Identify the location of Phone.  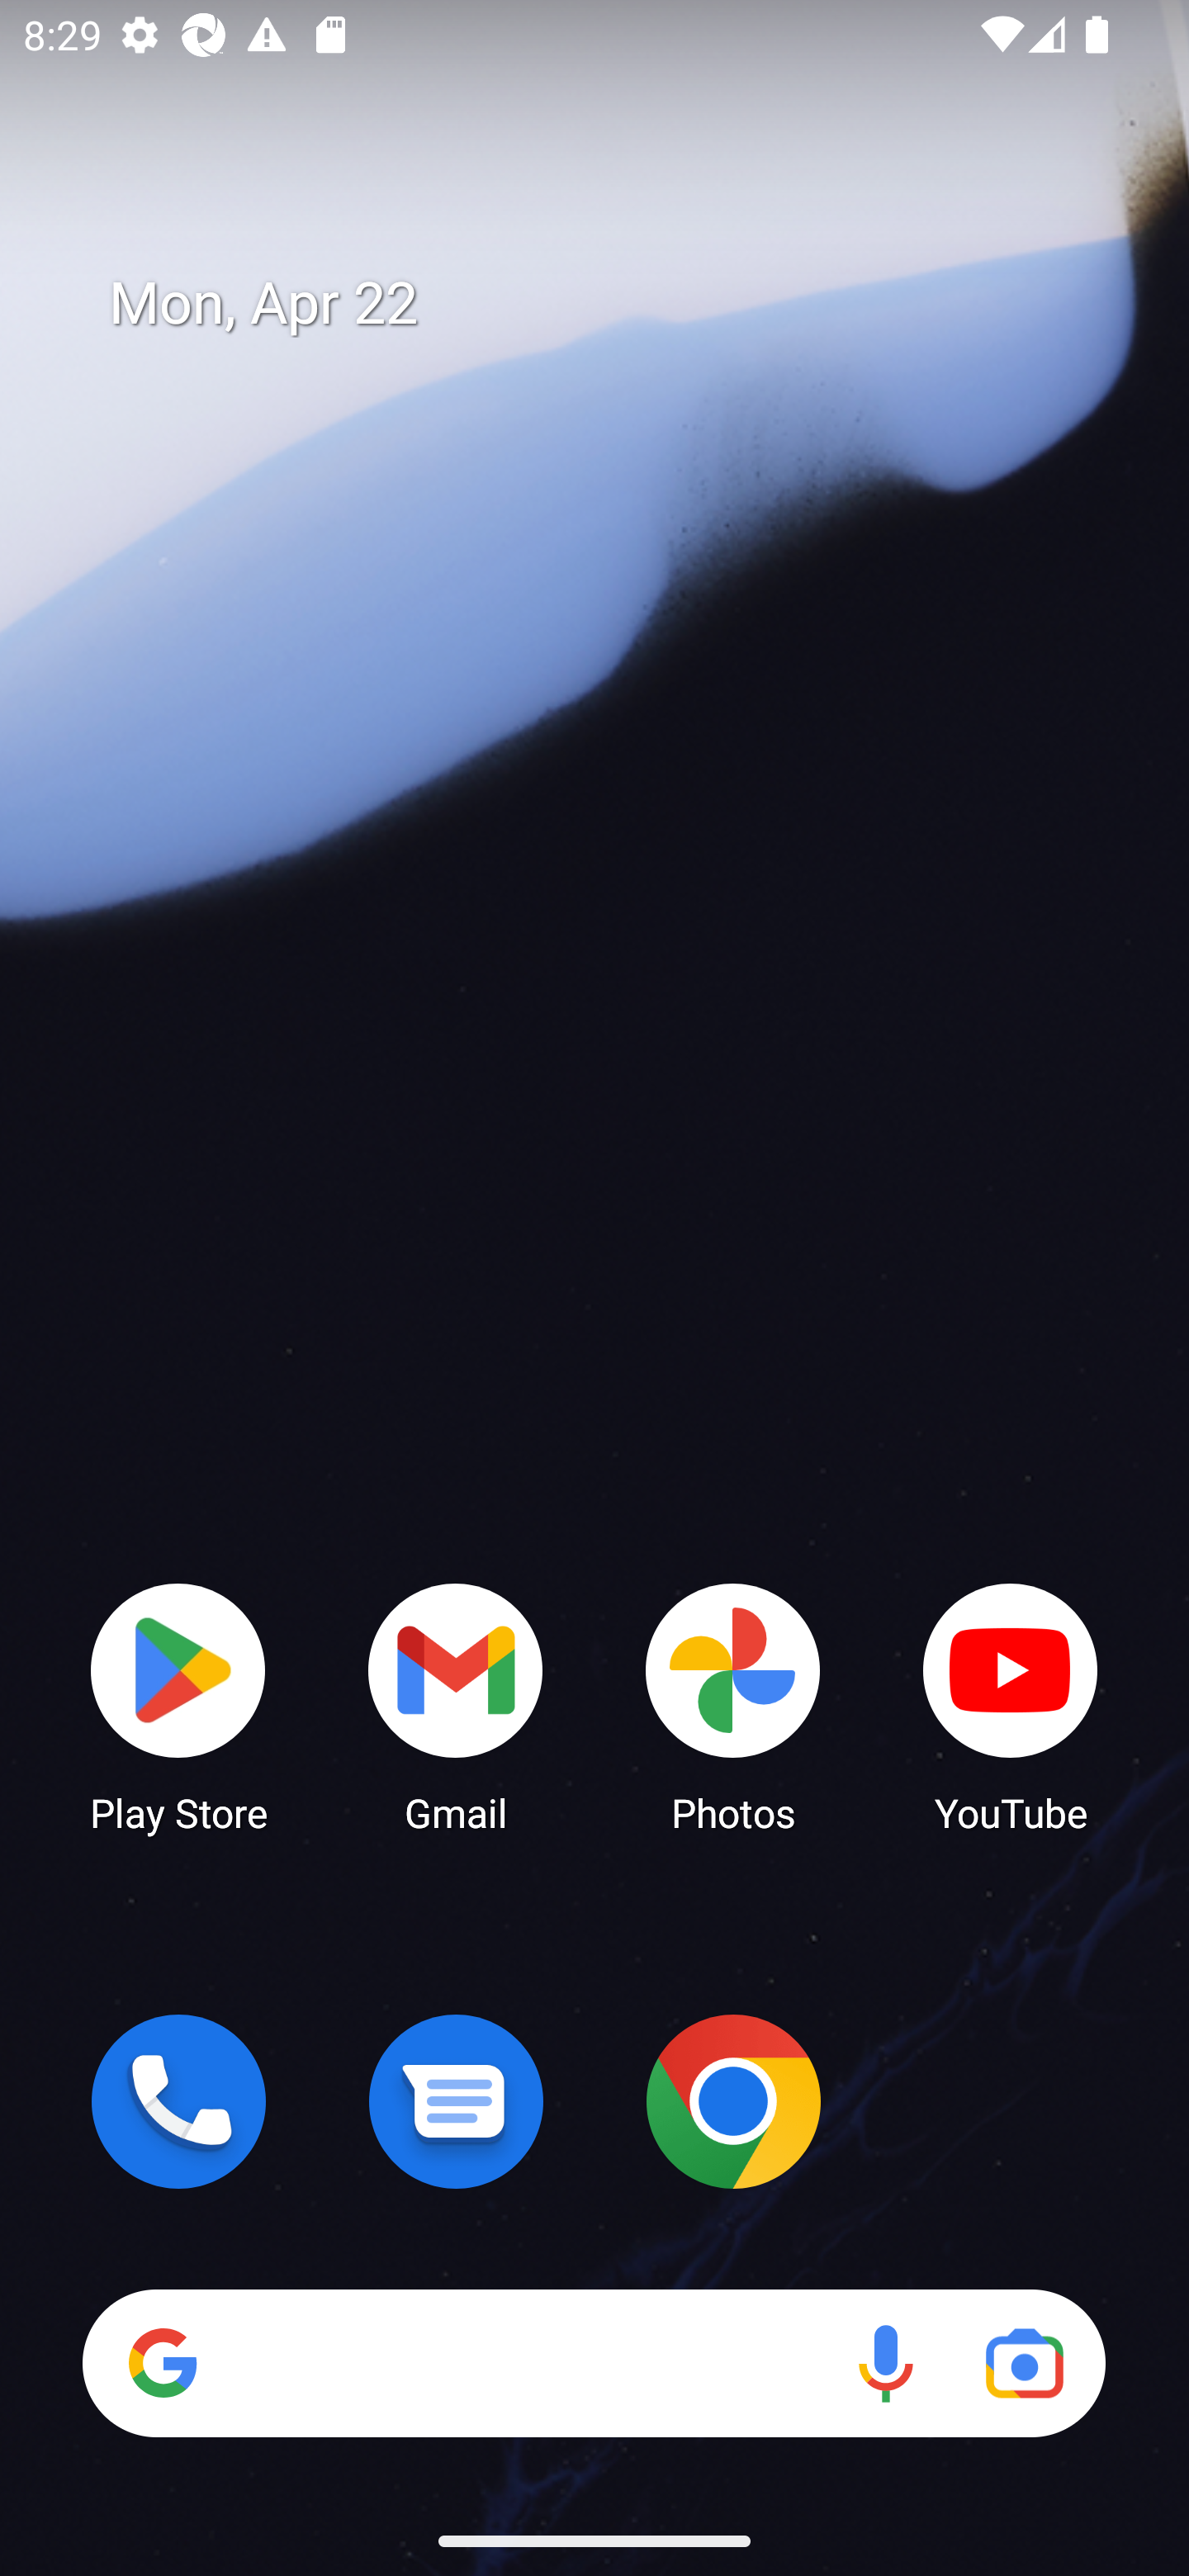
(178, 2101).